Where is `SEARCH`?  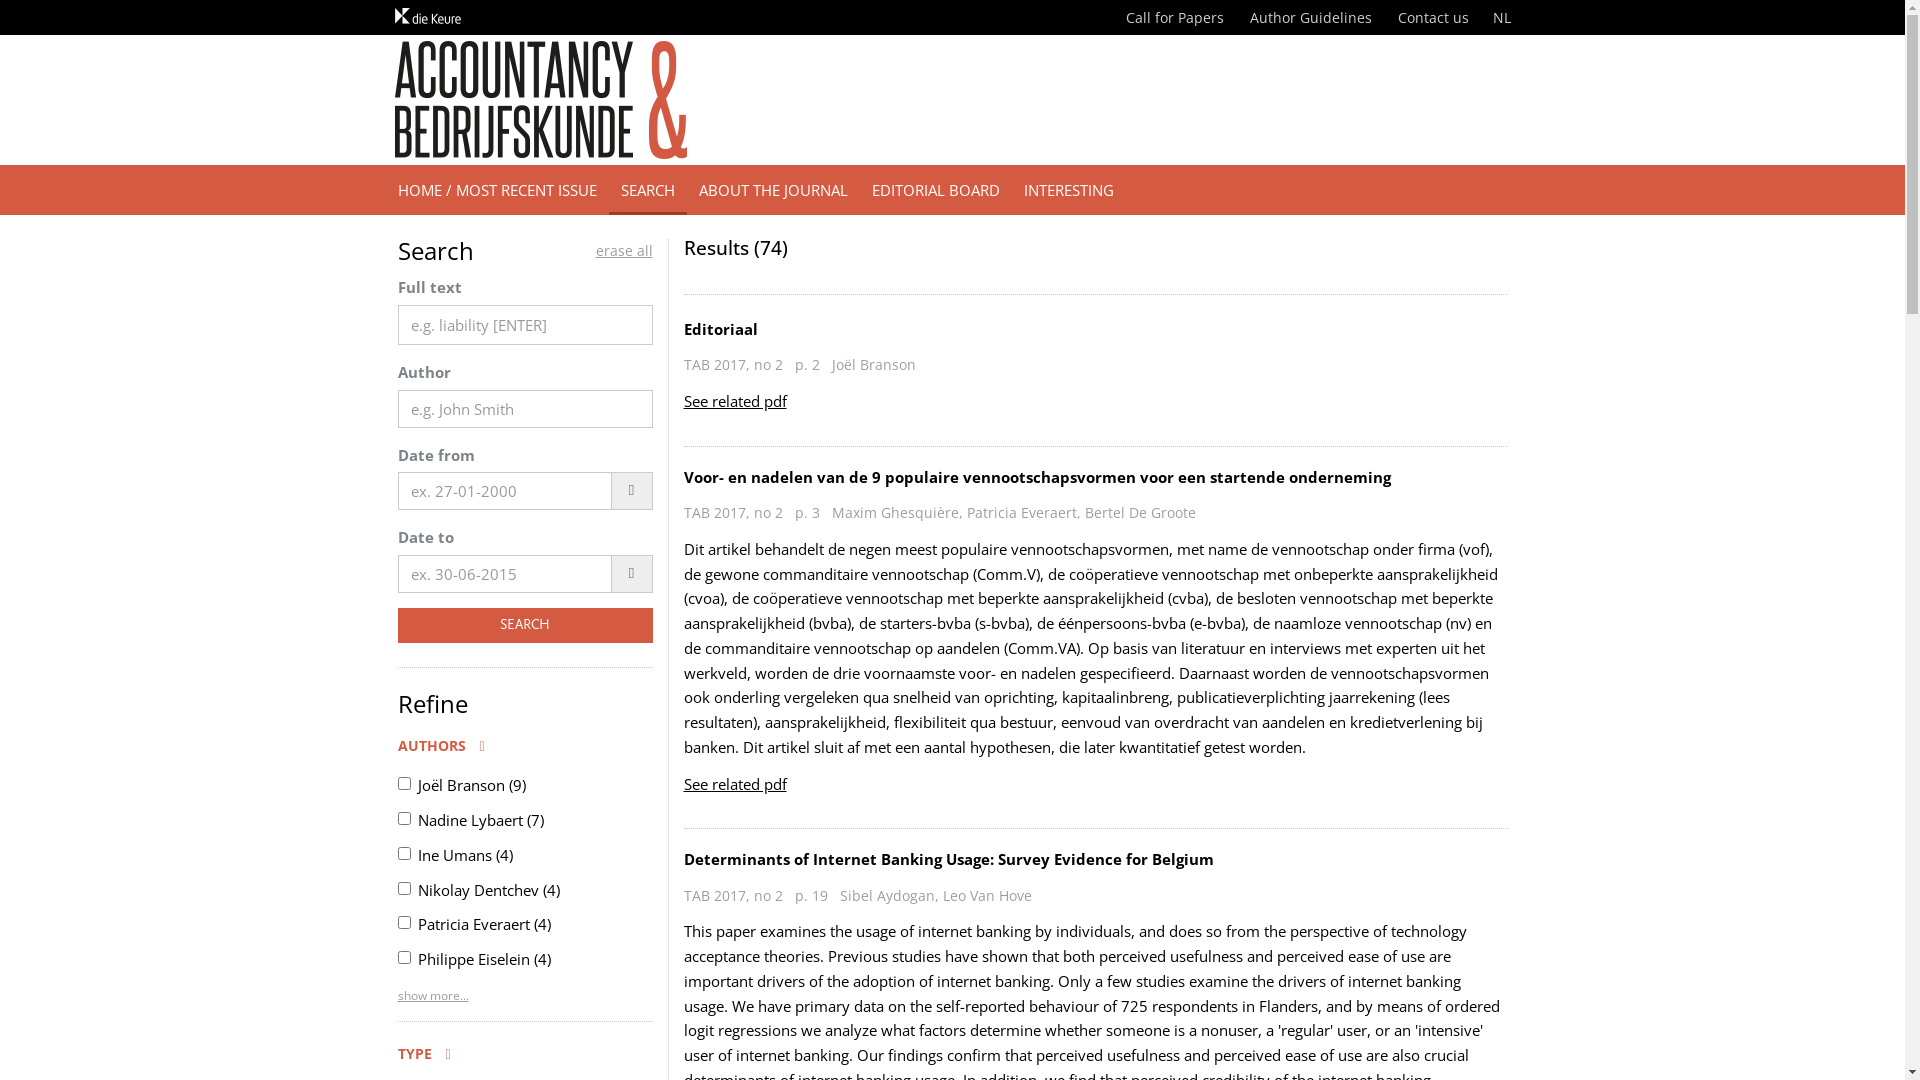
SEARCH is located at coordinates (647, 190).